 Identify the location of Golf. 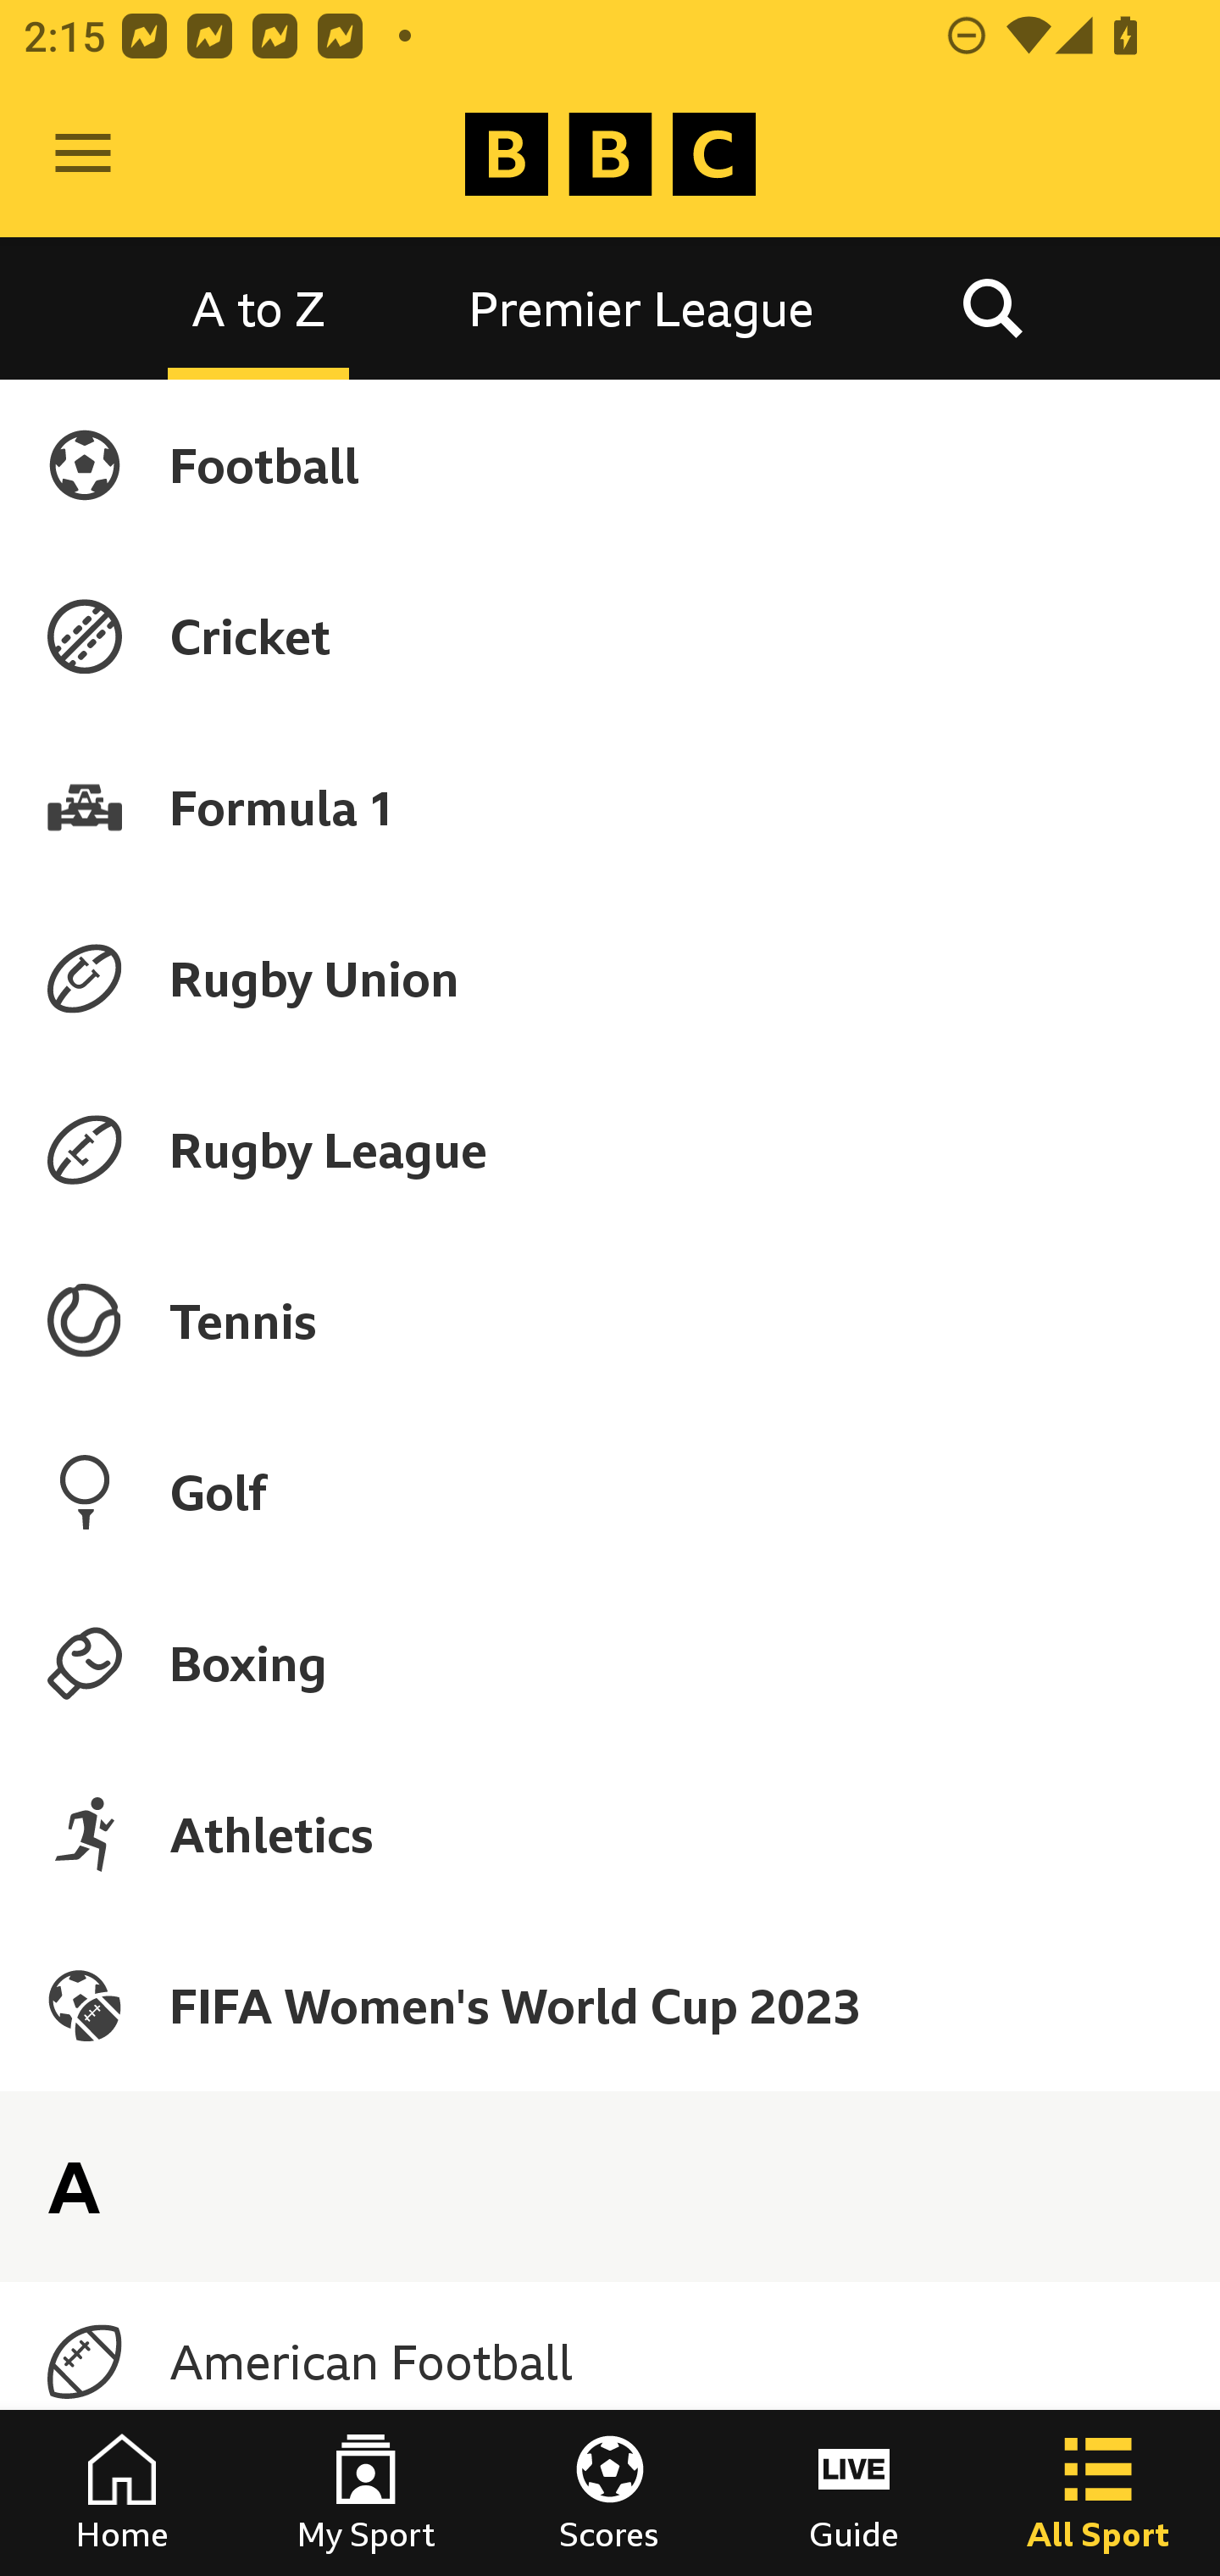
(610, 1491).